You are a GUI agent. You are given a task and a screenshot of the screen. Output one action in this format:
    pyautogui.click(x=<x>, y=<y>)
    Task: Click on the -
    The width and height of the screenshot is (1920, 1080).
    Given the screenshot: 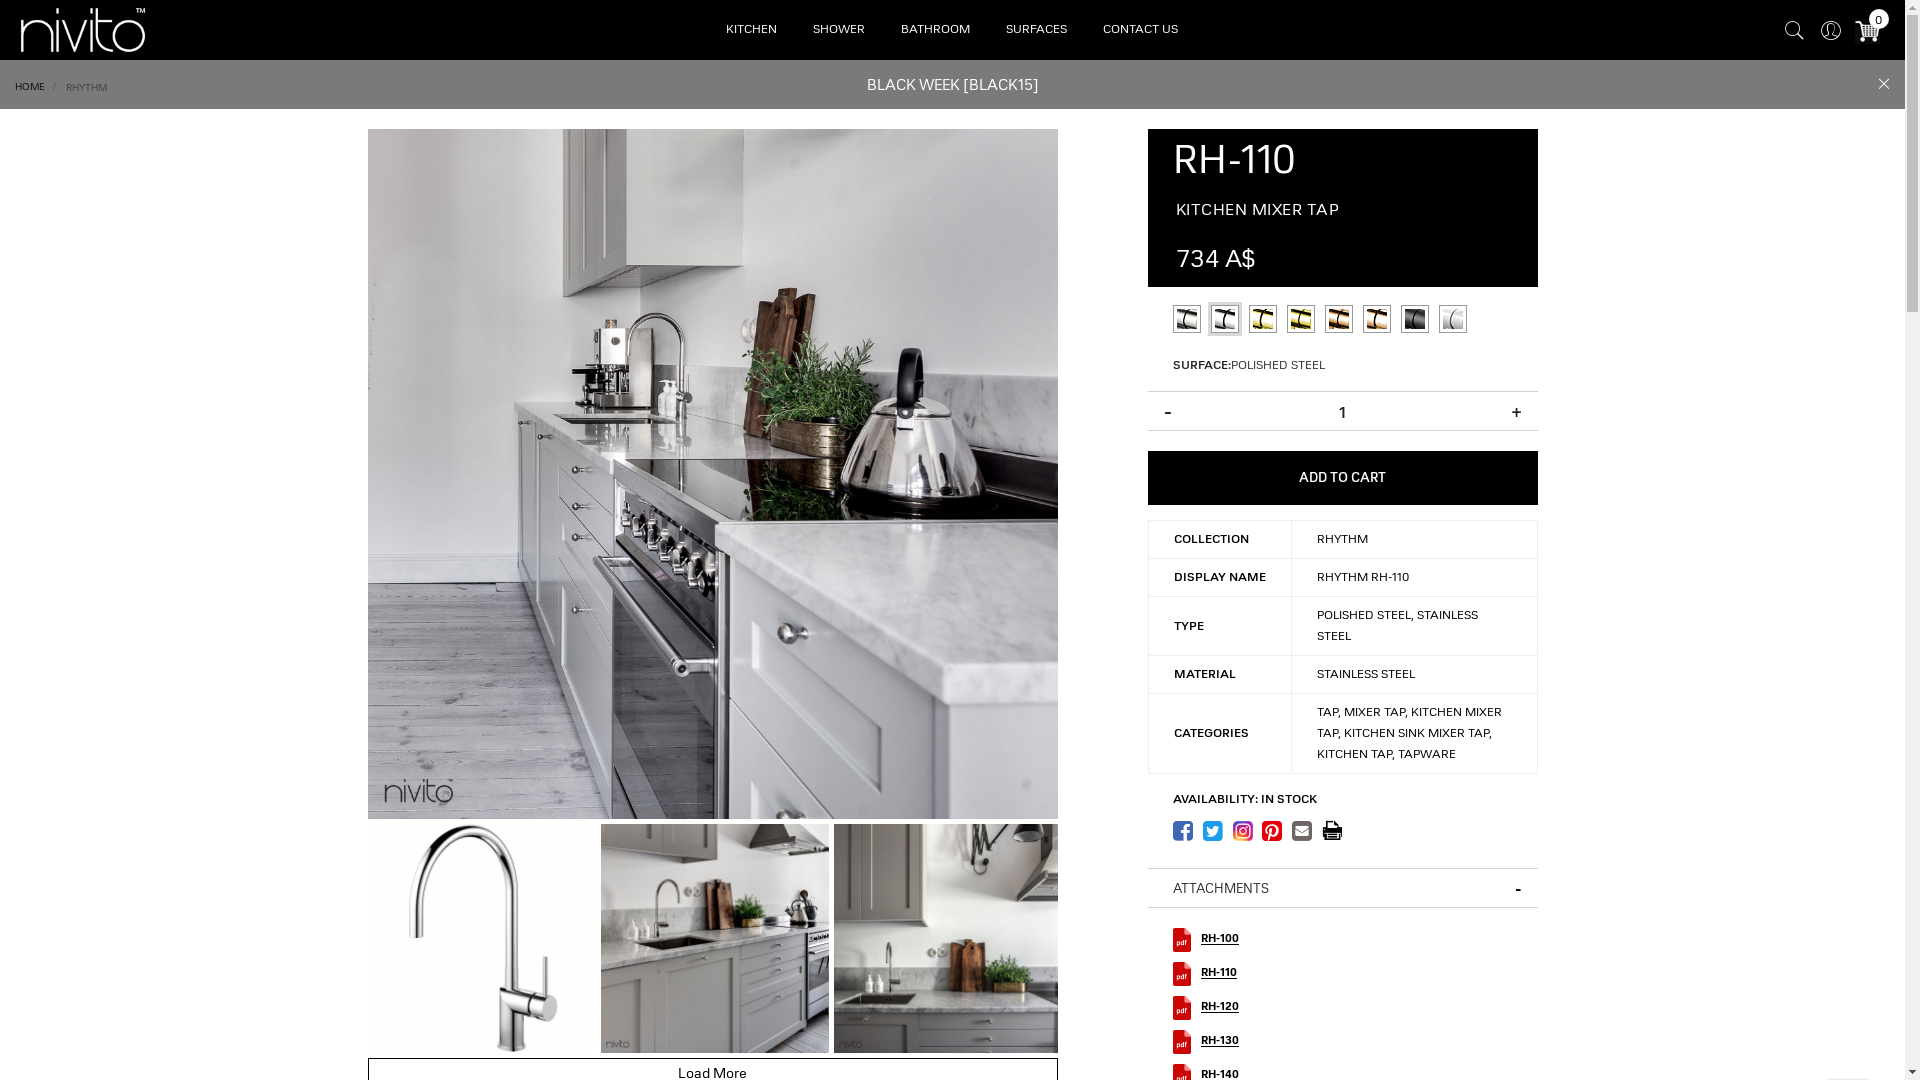 What is the action you would take?
    pyautogui.click(x=1168, y=324)
    